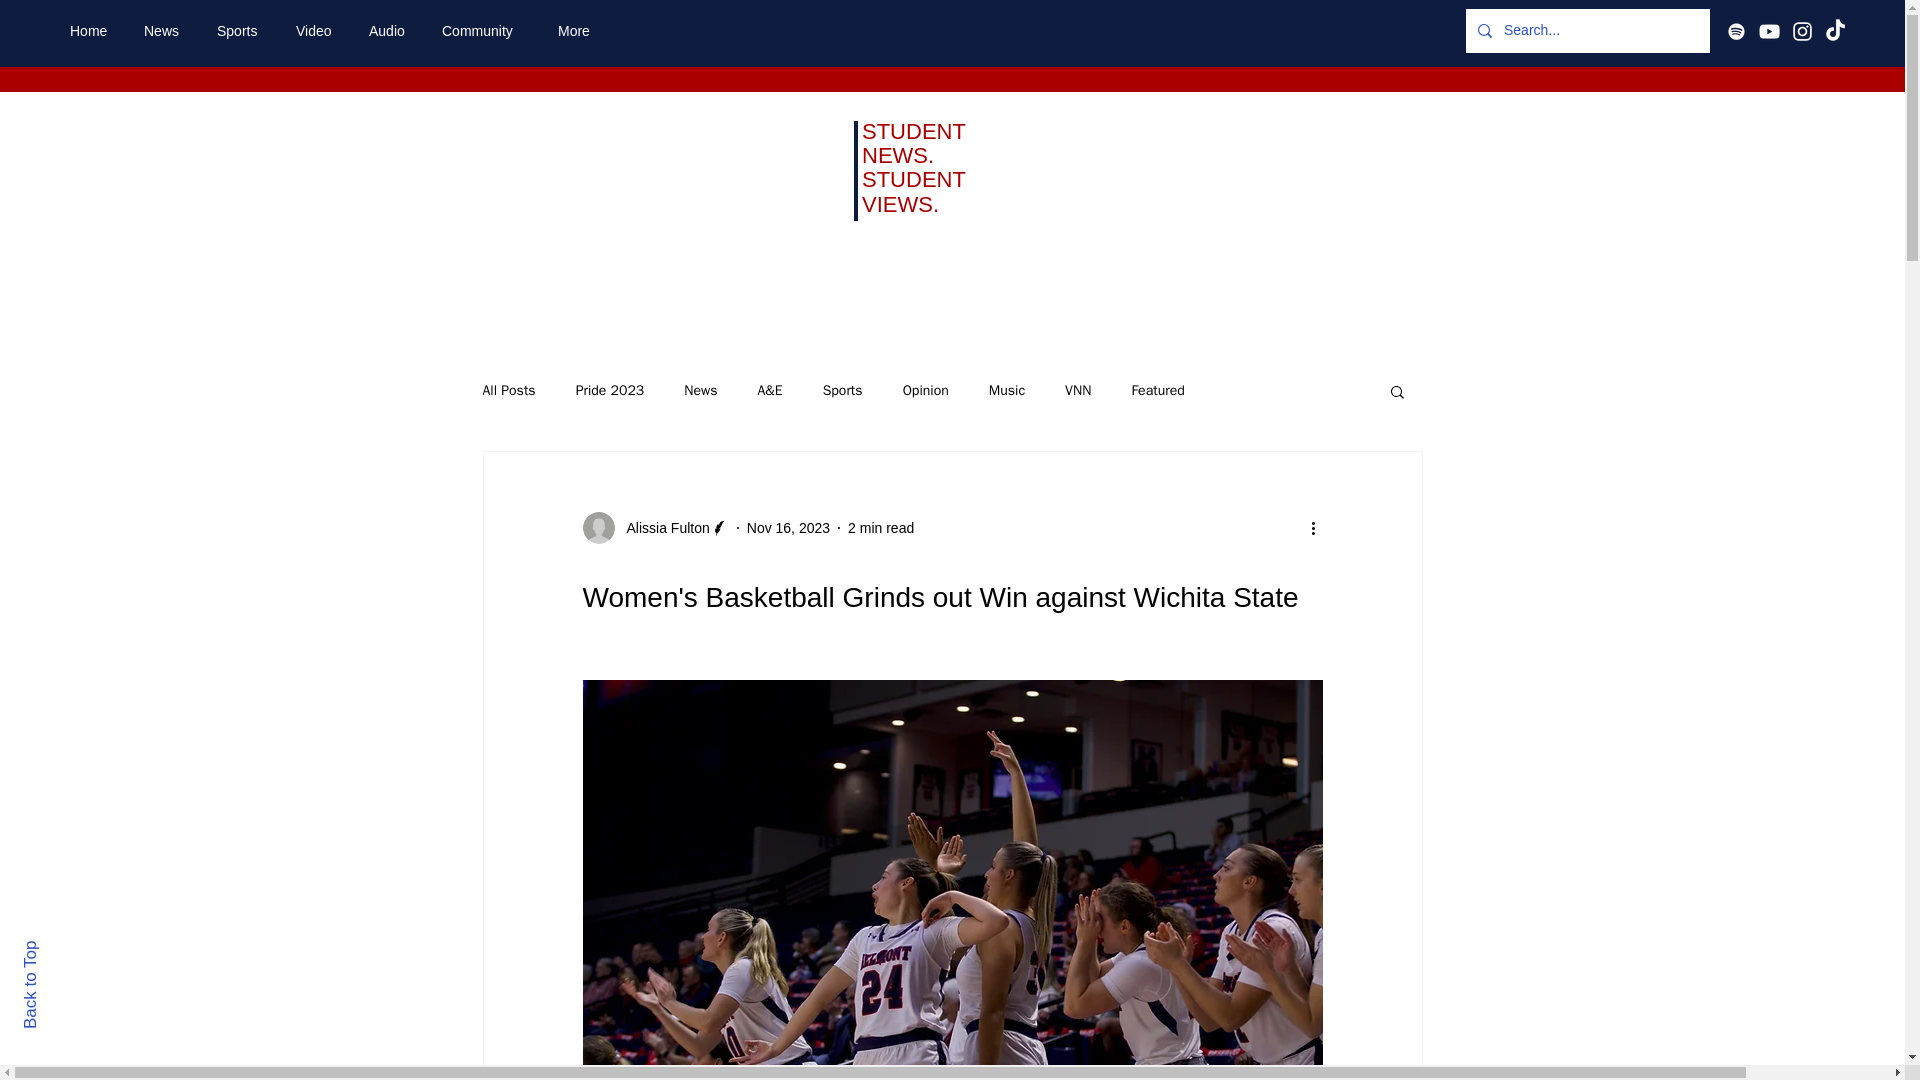 Image resolution: width=1920 pixels, height=1080 pixels. Describe the element at coordinates (390, 31) in the screenshot. I see `Audio` at that location.